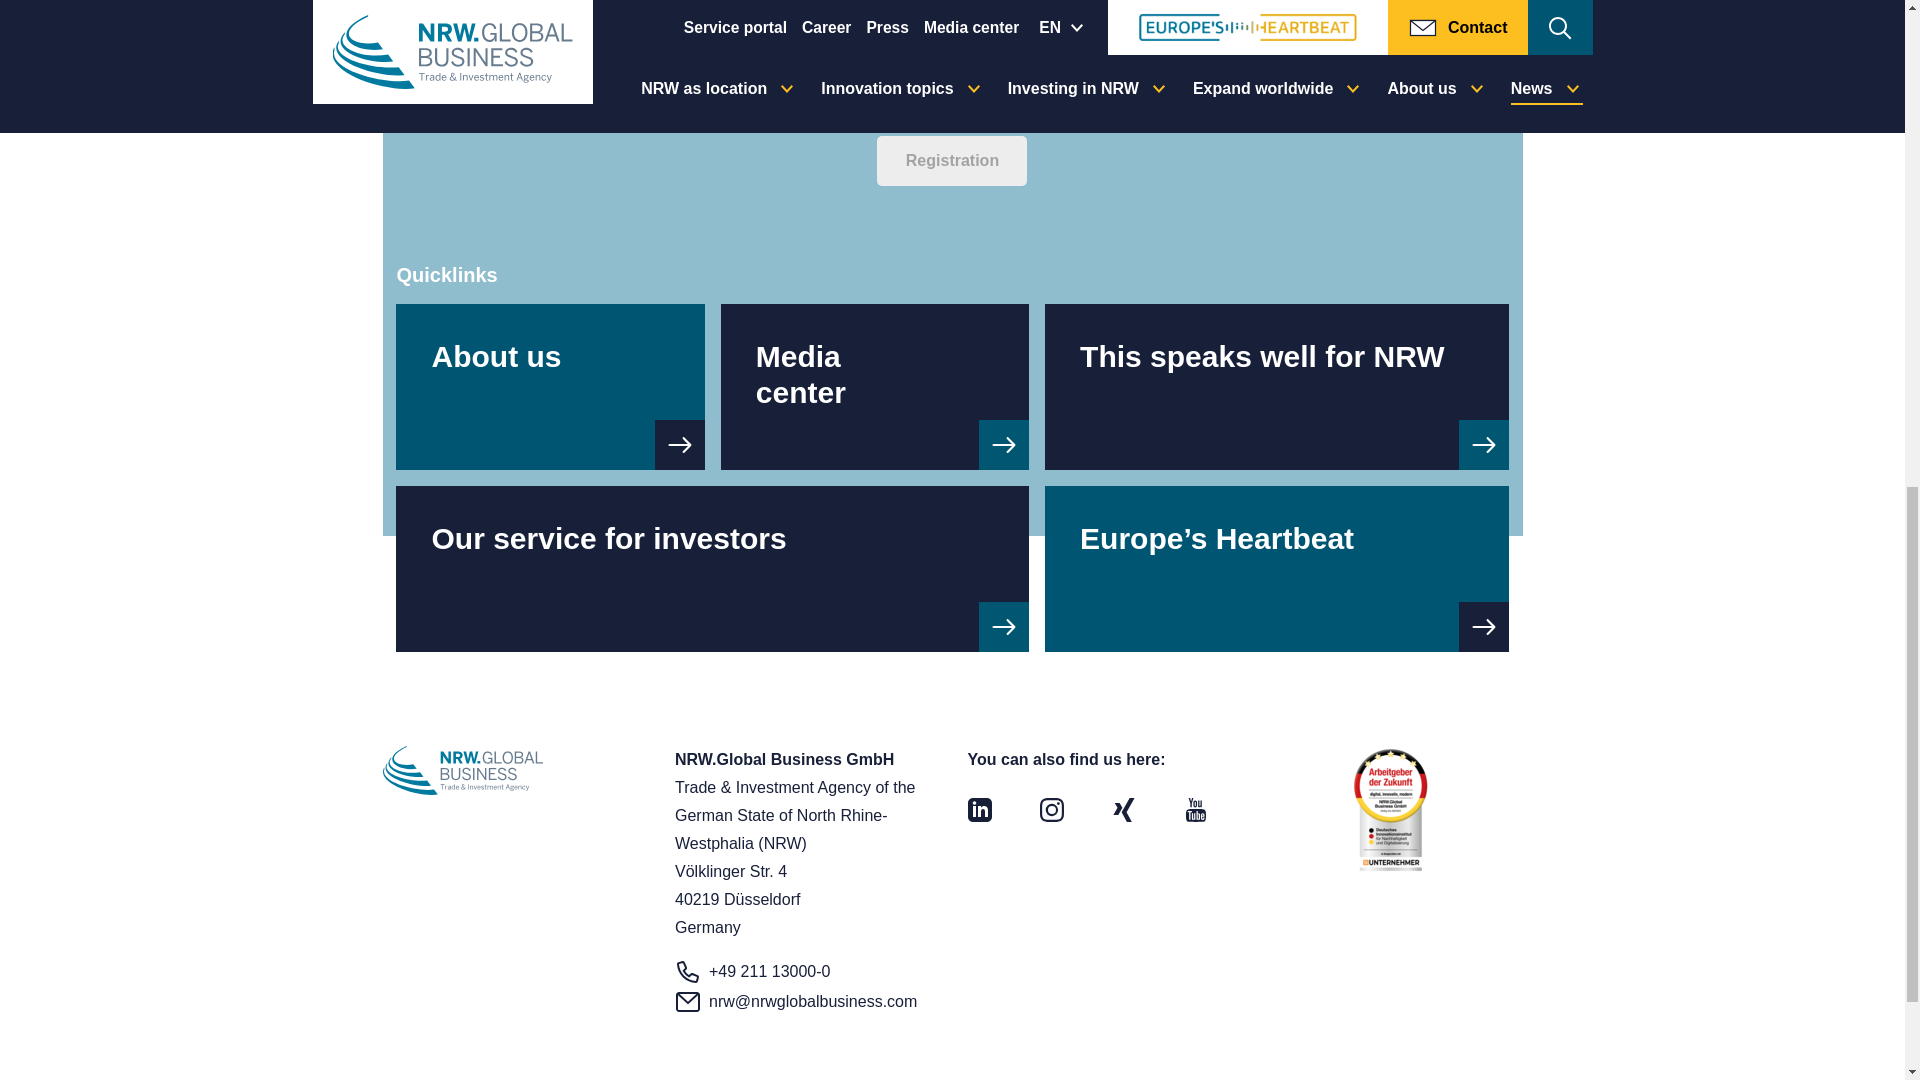 This screenshot has width=1920, height=1080. I want to click on Instagram, so click(1052, 808).